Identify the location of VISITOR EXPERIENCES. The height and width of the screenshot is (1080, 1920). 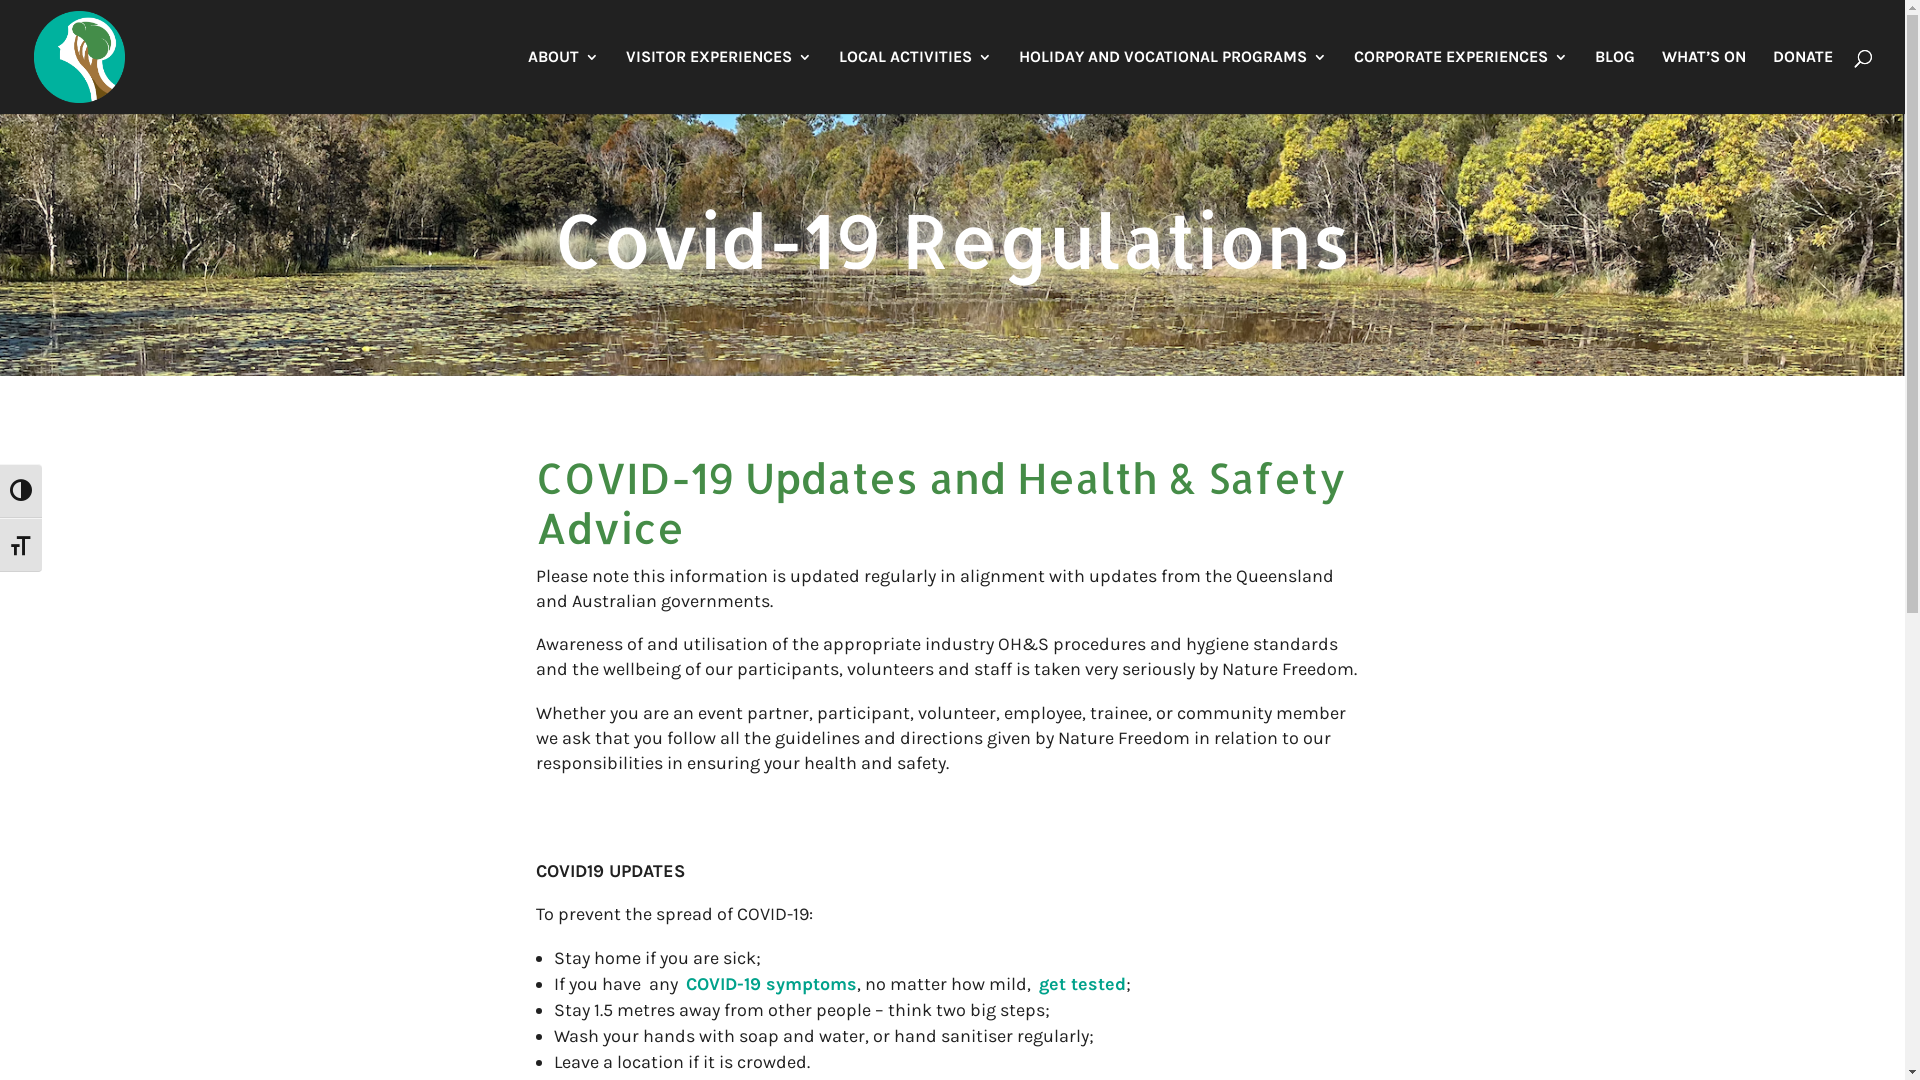
(719, 82).